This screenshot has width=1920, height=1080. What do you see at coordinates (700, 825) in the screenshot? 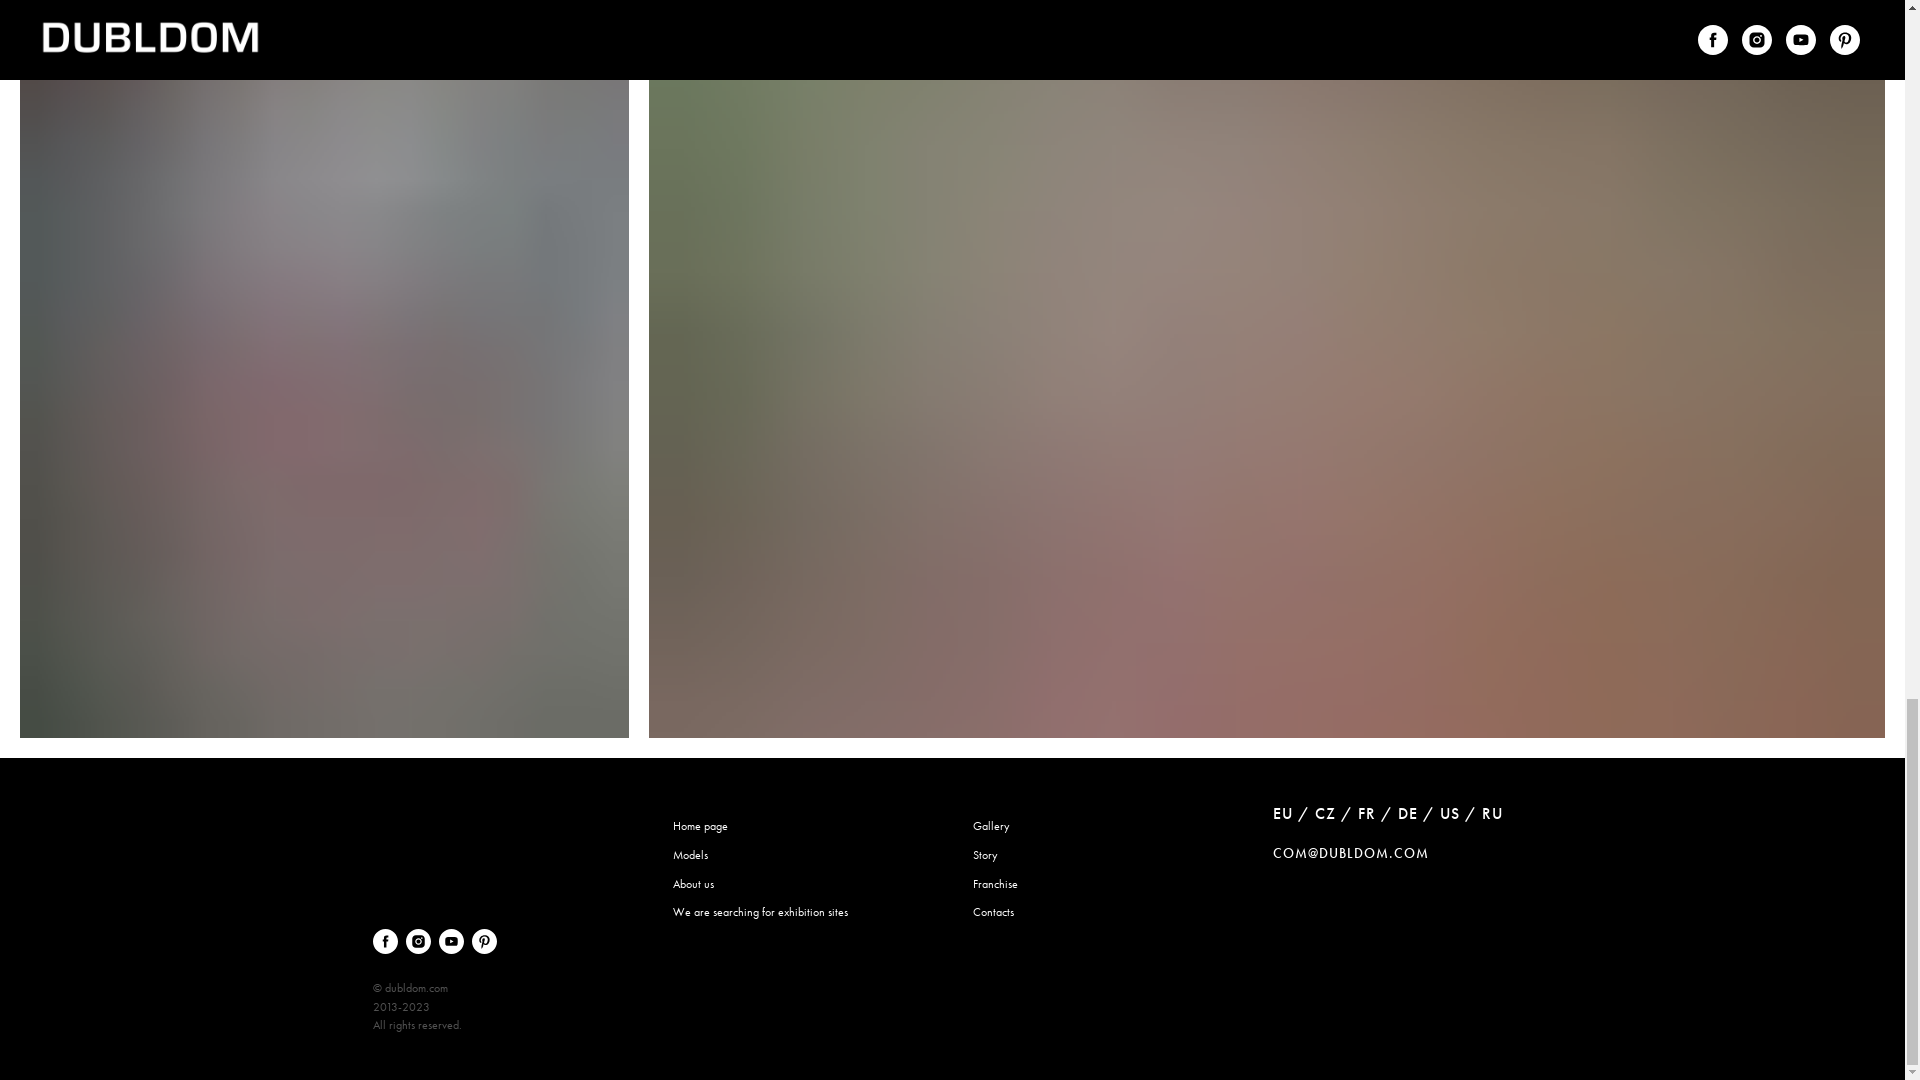
I see `Home page` at bounding box center [700, 825].